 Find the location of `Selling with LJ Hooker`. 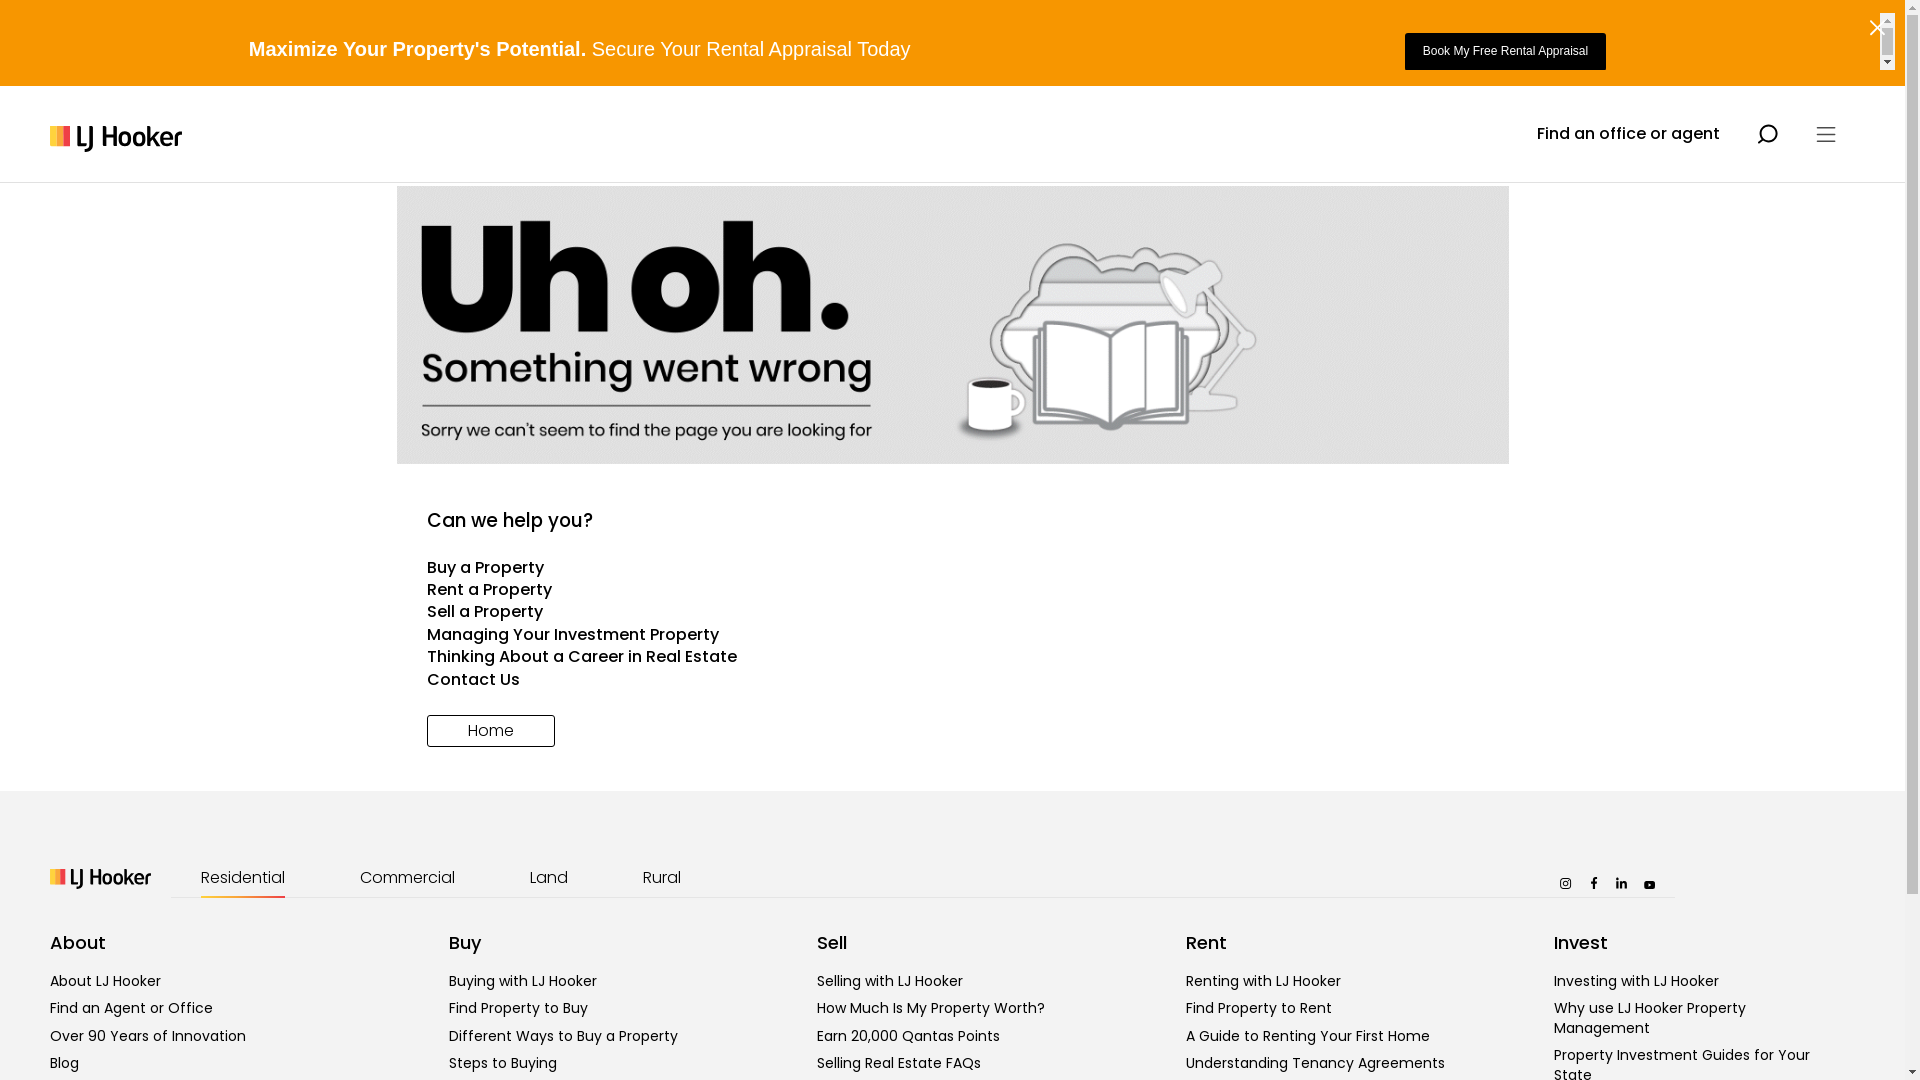

Selling with LJ Hooker is located at coordinates (890, 981).